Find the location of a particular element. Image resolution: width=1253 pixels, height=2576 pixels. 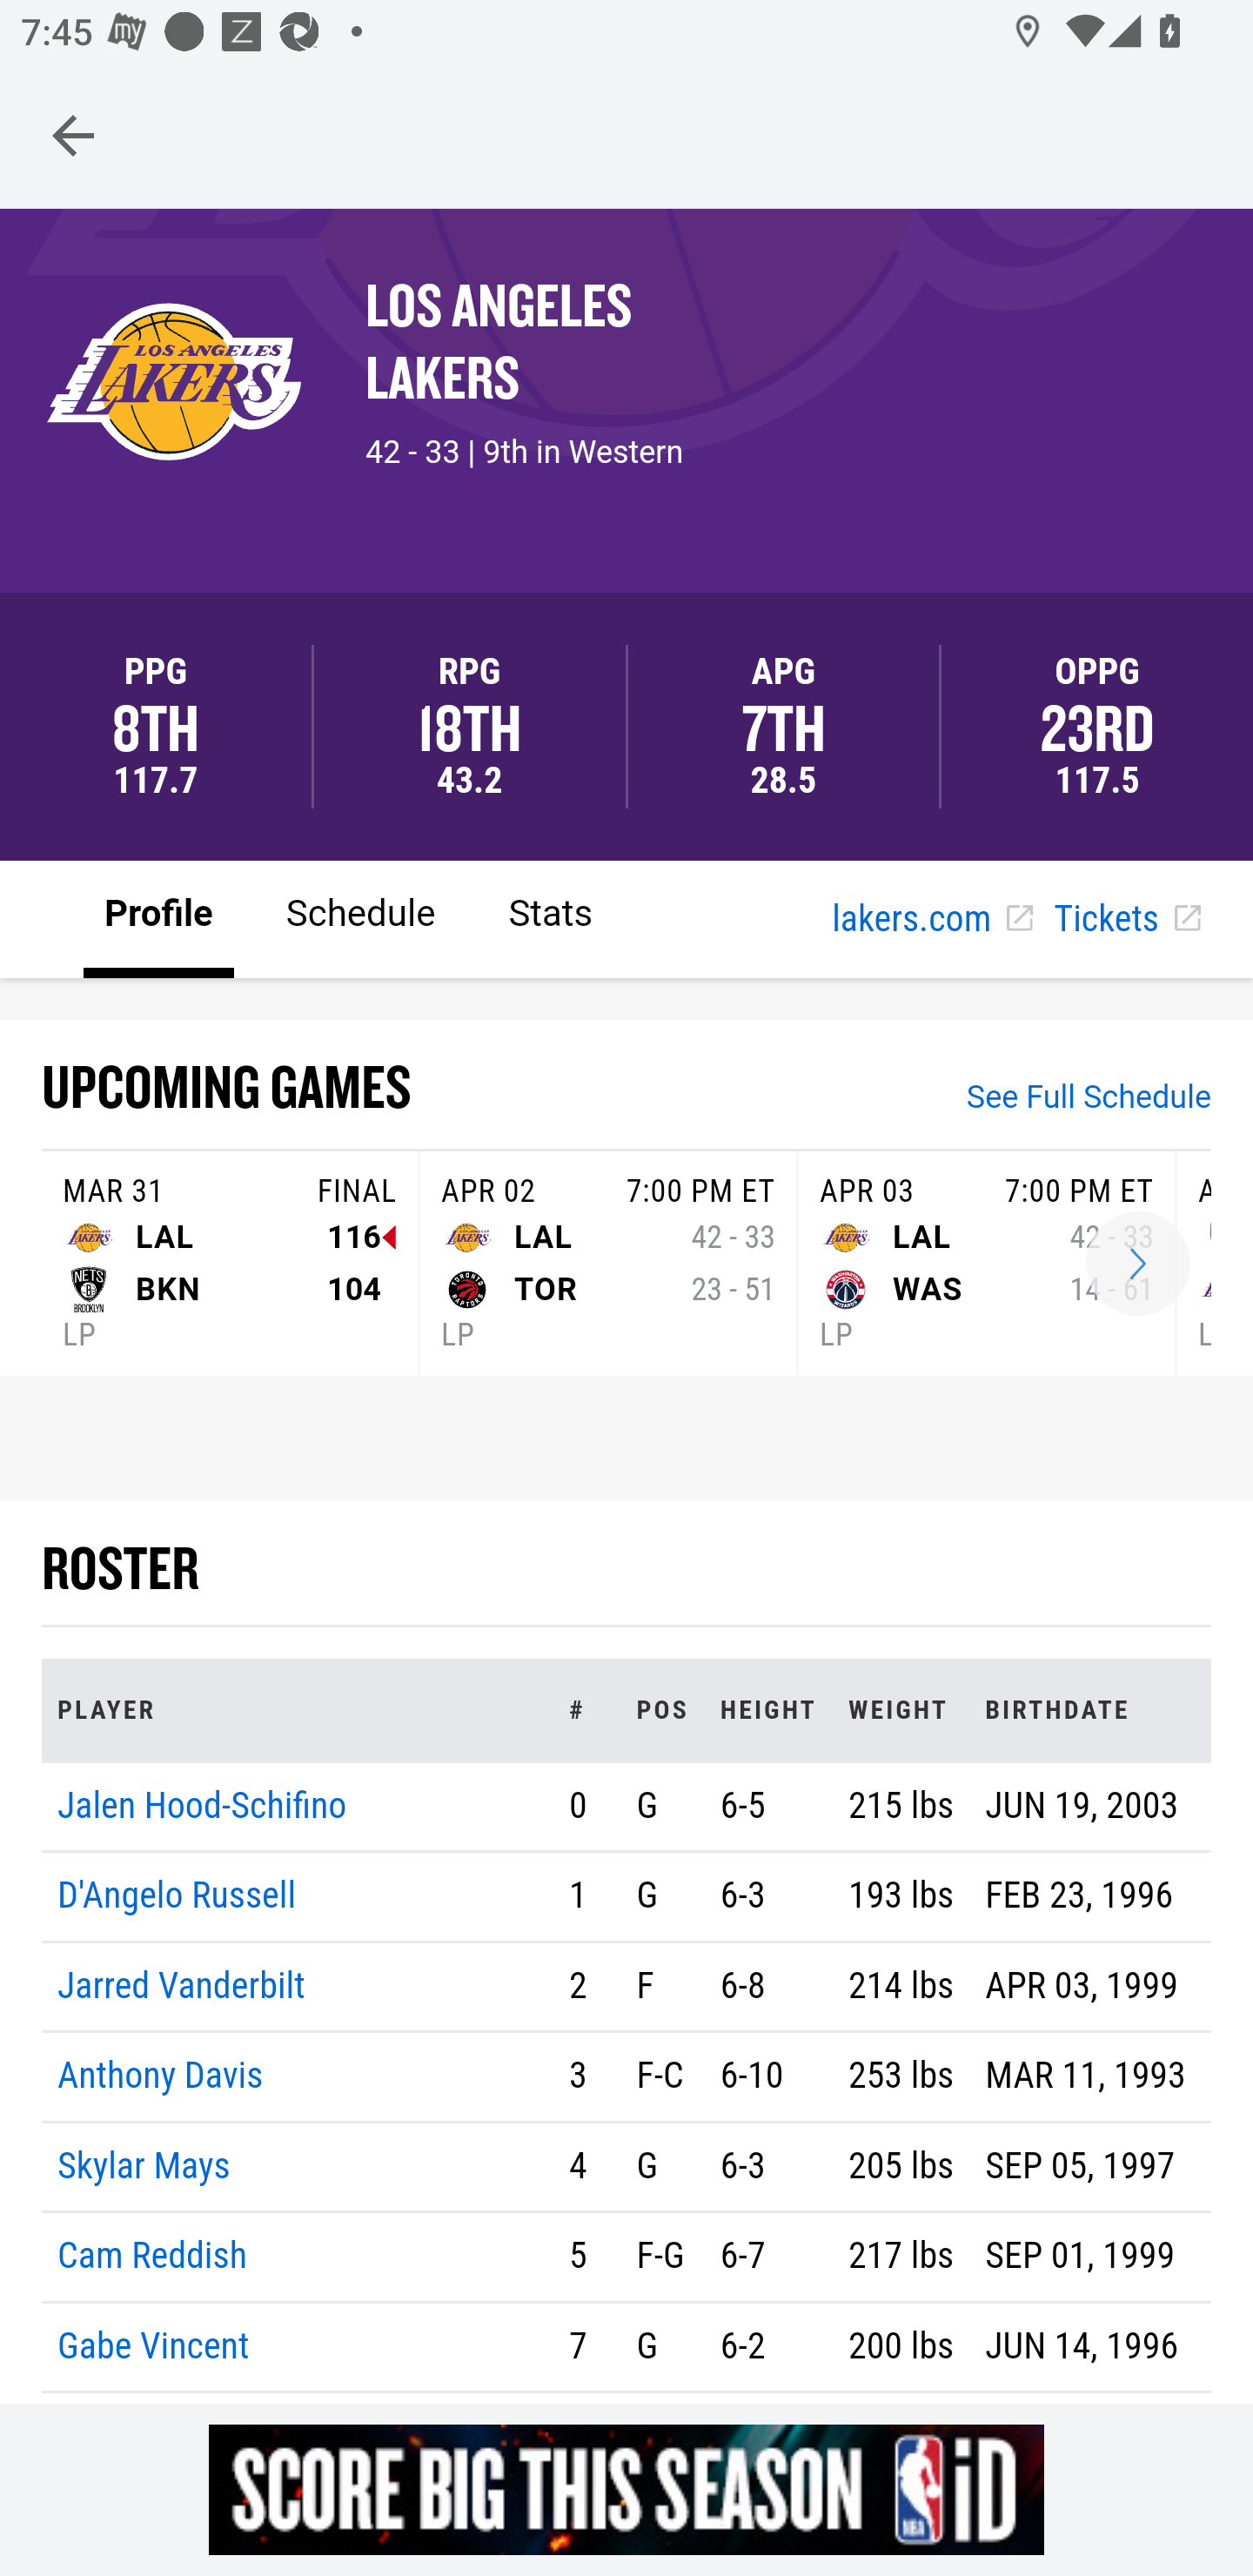

D'Angelo Russell is located at coordinates (178, 1897).